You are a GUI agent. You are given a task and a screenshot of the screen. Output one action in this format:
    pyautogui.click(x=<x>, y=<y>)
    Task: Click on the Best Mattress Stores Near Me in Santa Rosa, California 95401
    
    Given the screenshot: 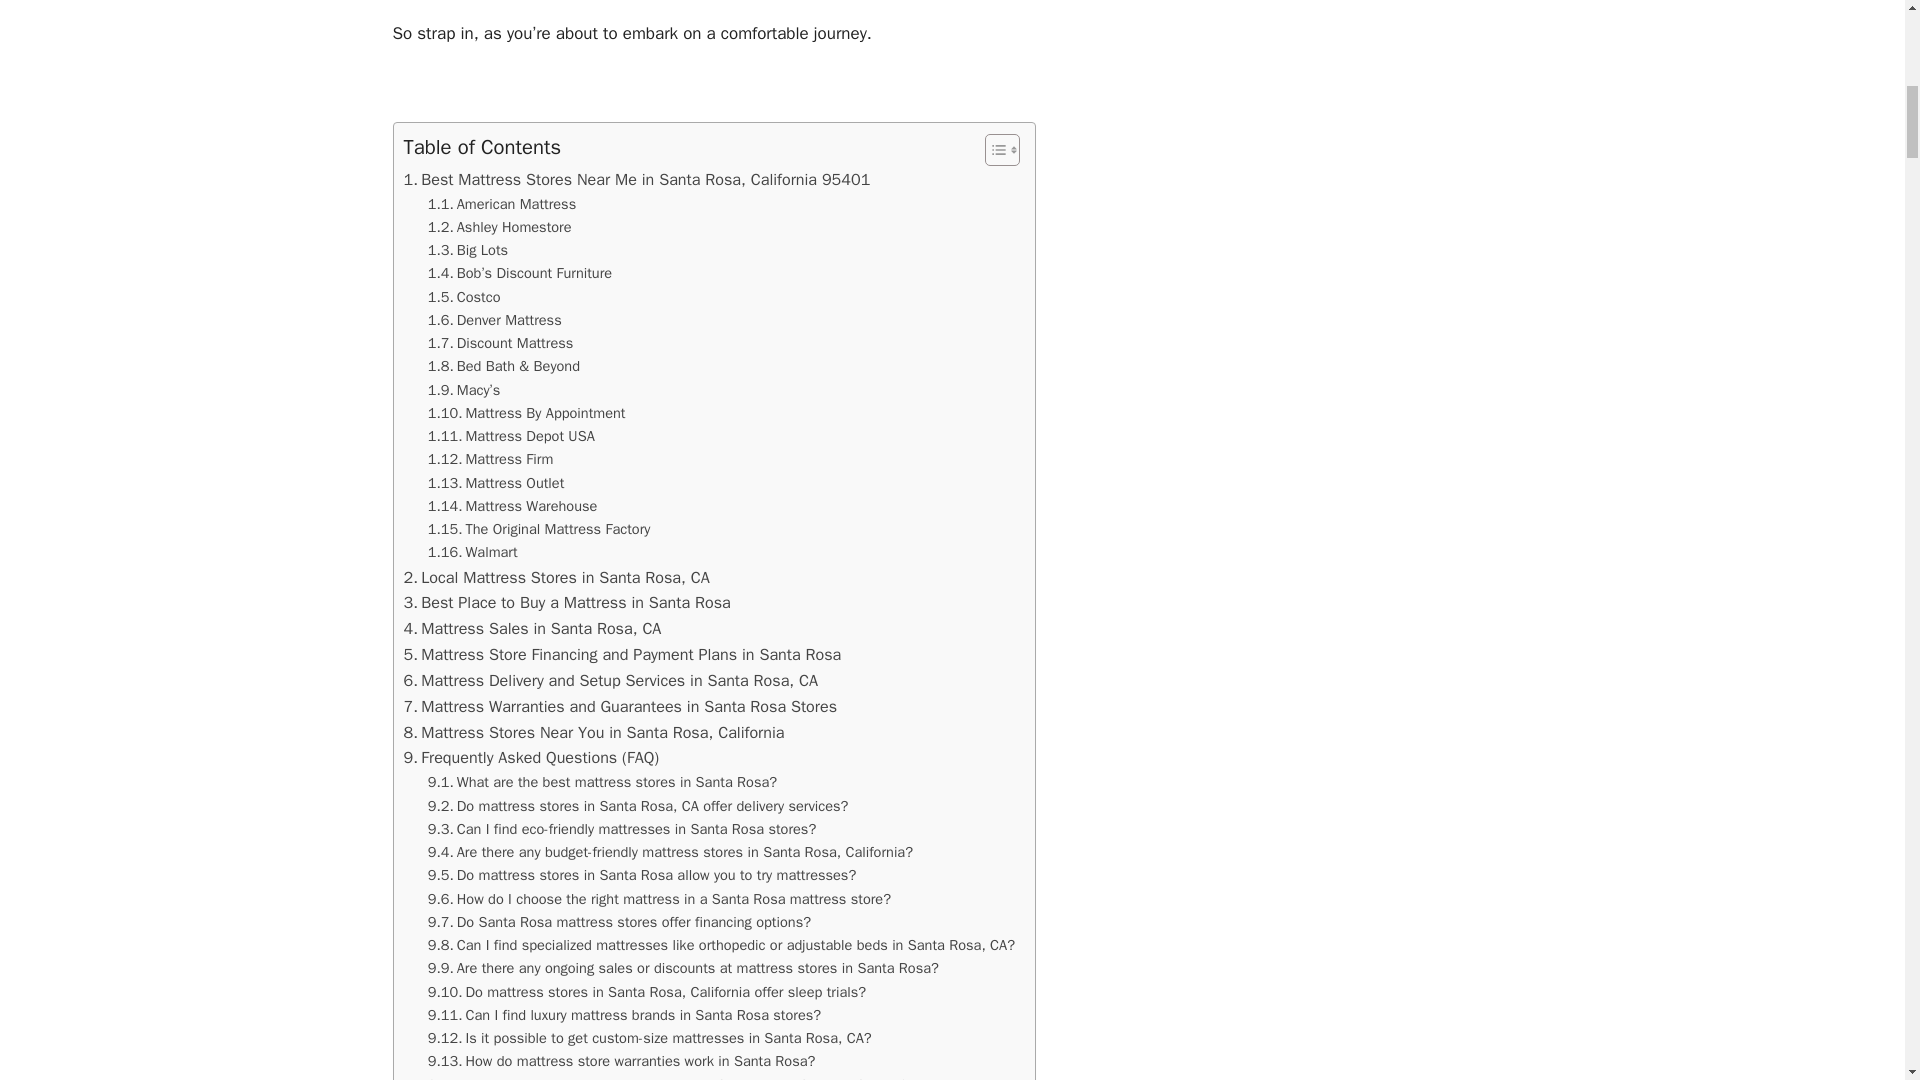 What is the action you would take?
    pyautogui.click(x=637, y=180)
    